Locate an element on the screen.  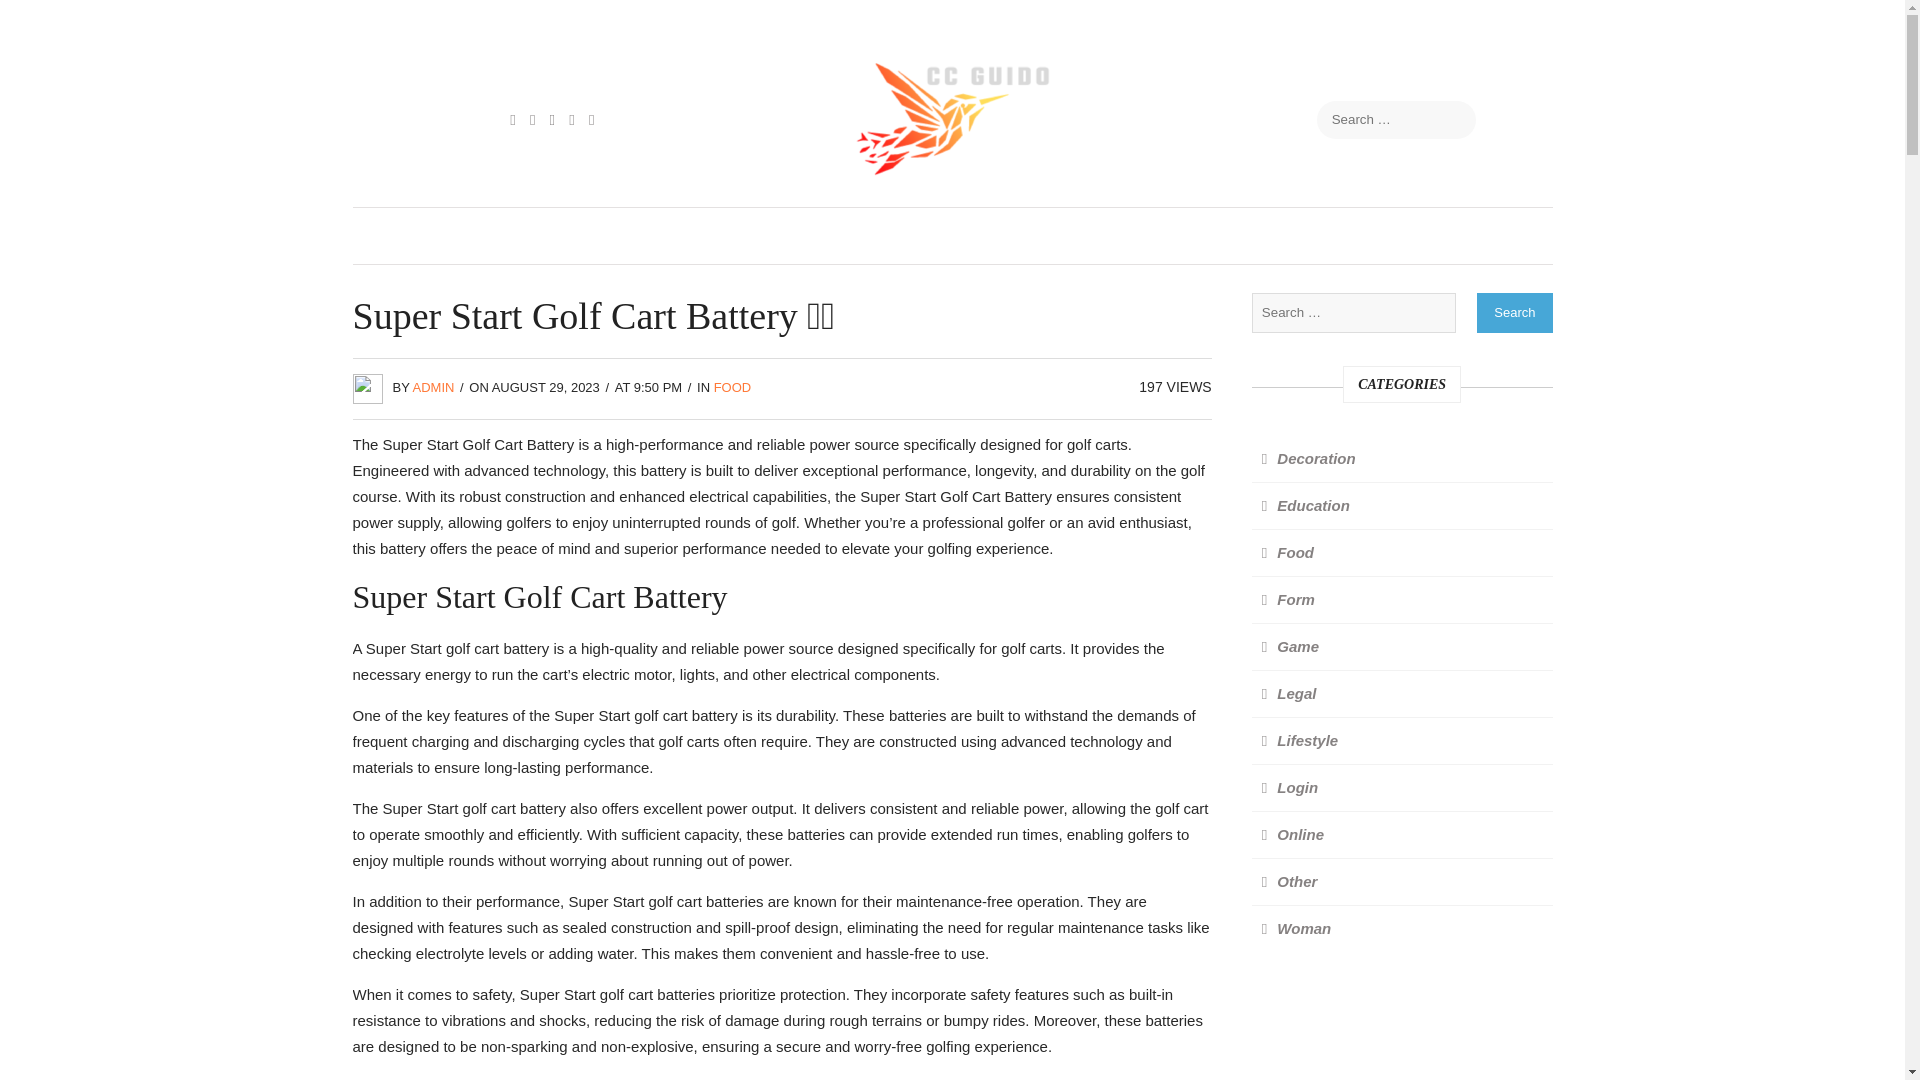
LEGAL is located at coordinates (1014, 236).